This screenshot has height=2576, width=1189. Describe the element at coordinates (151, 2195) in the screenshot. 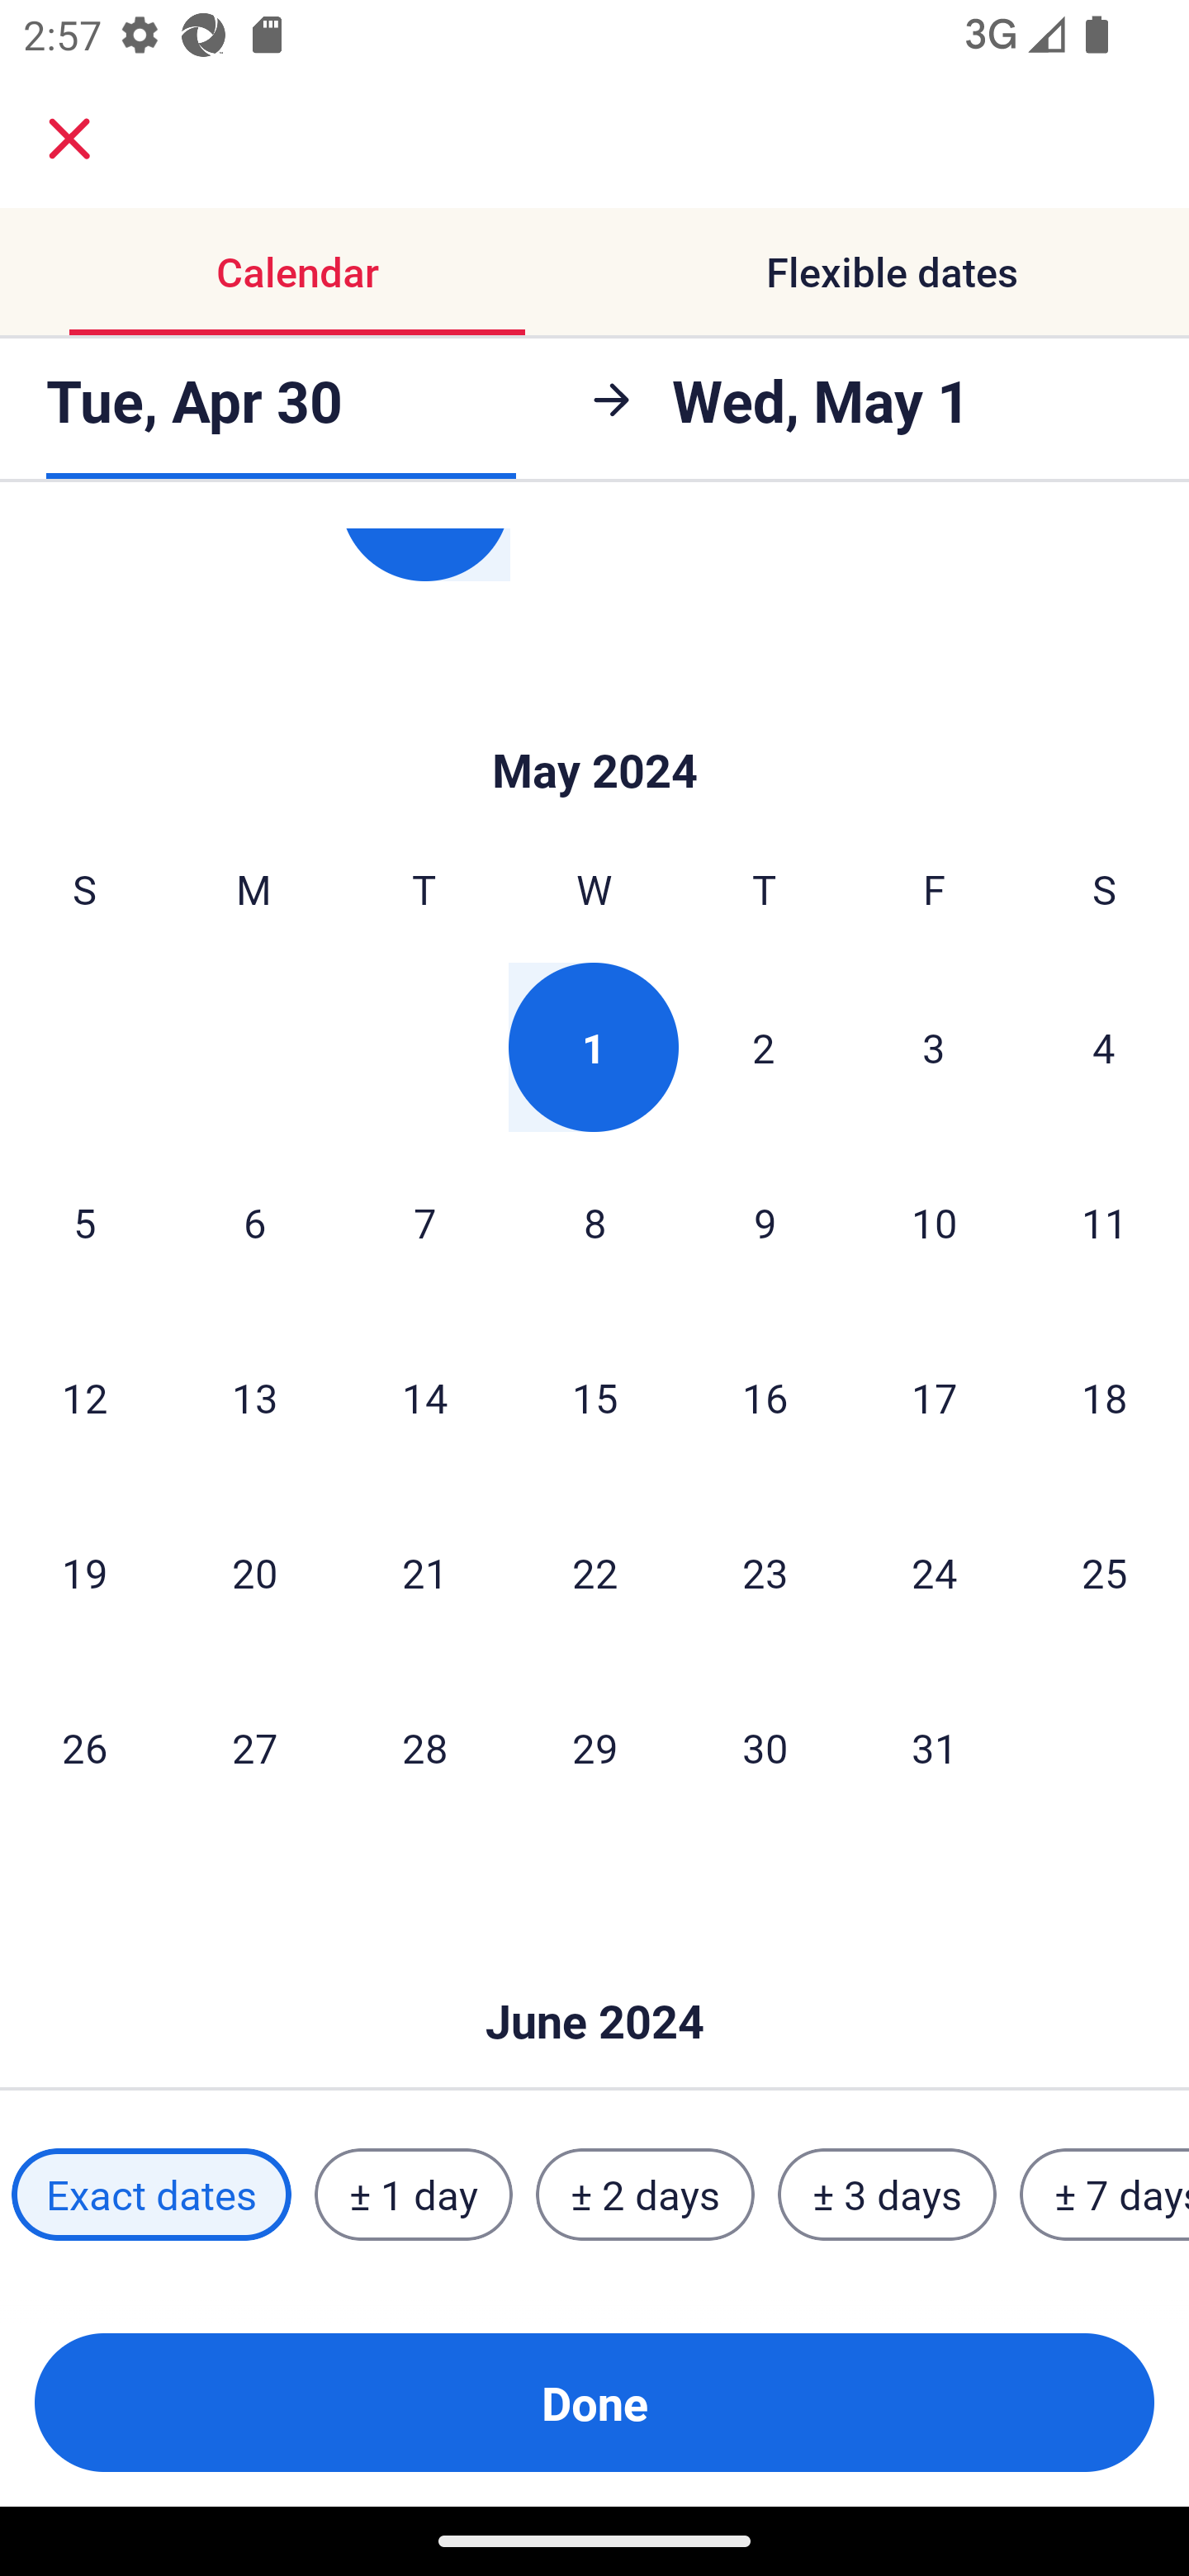

I see `Exact dates` at that location.